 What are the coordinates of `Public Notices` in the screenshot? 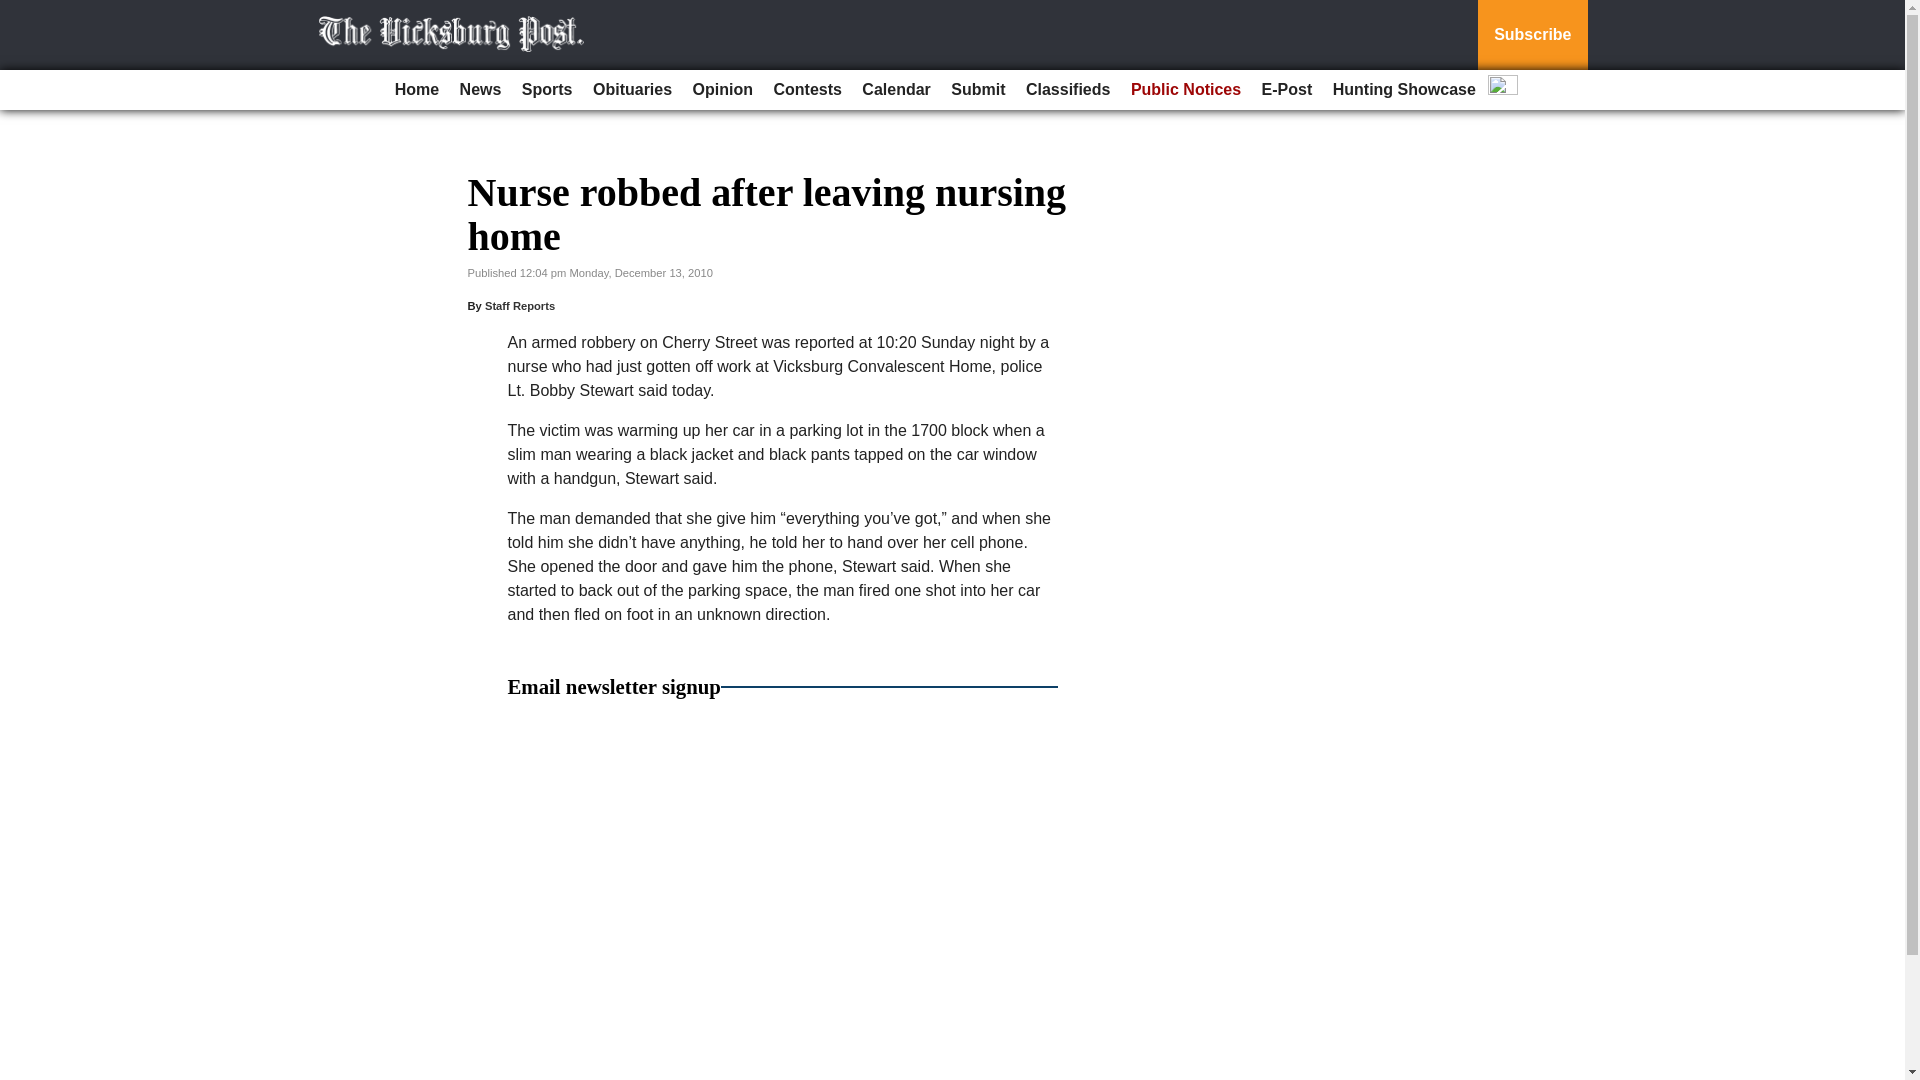 It's located at (1186, 90).